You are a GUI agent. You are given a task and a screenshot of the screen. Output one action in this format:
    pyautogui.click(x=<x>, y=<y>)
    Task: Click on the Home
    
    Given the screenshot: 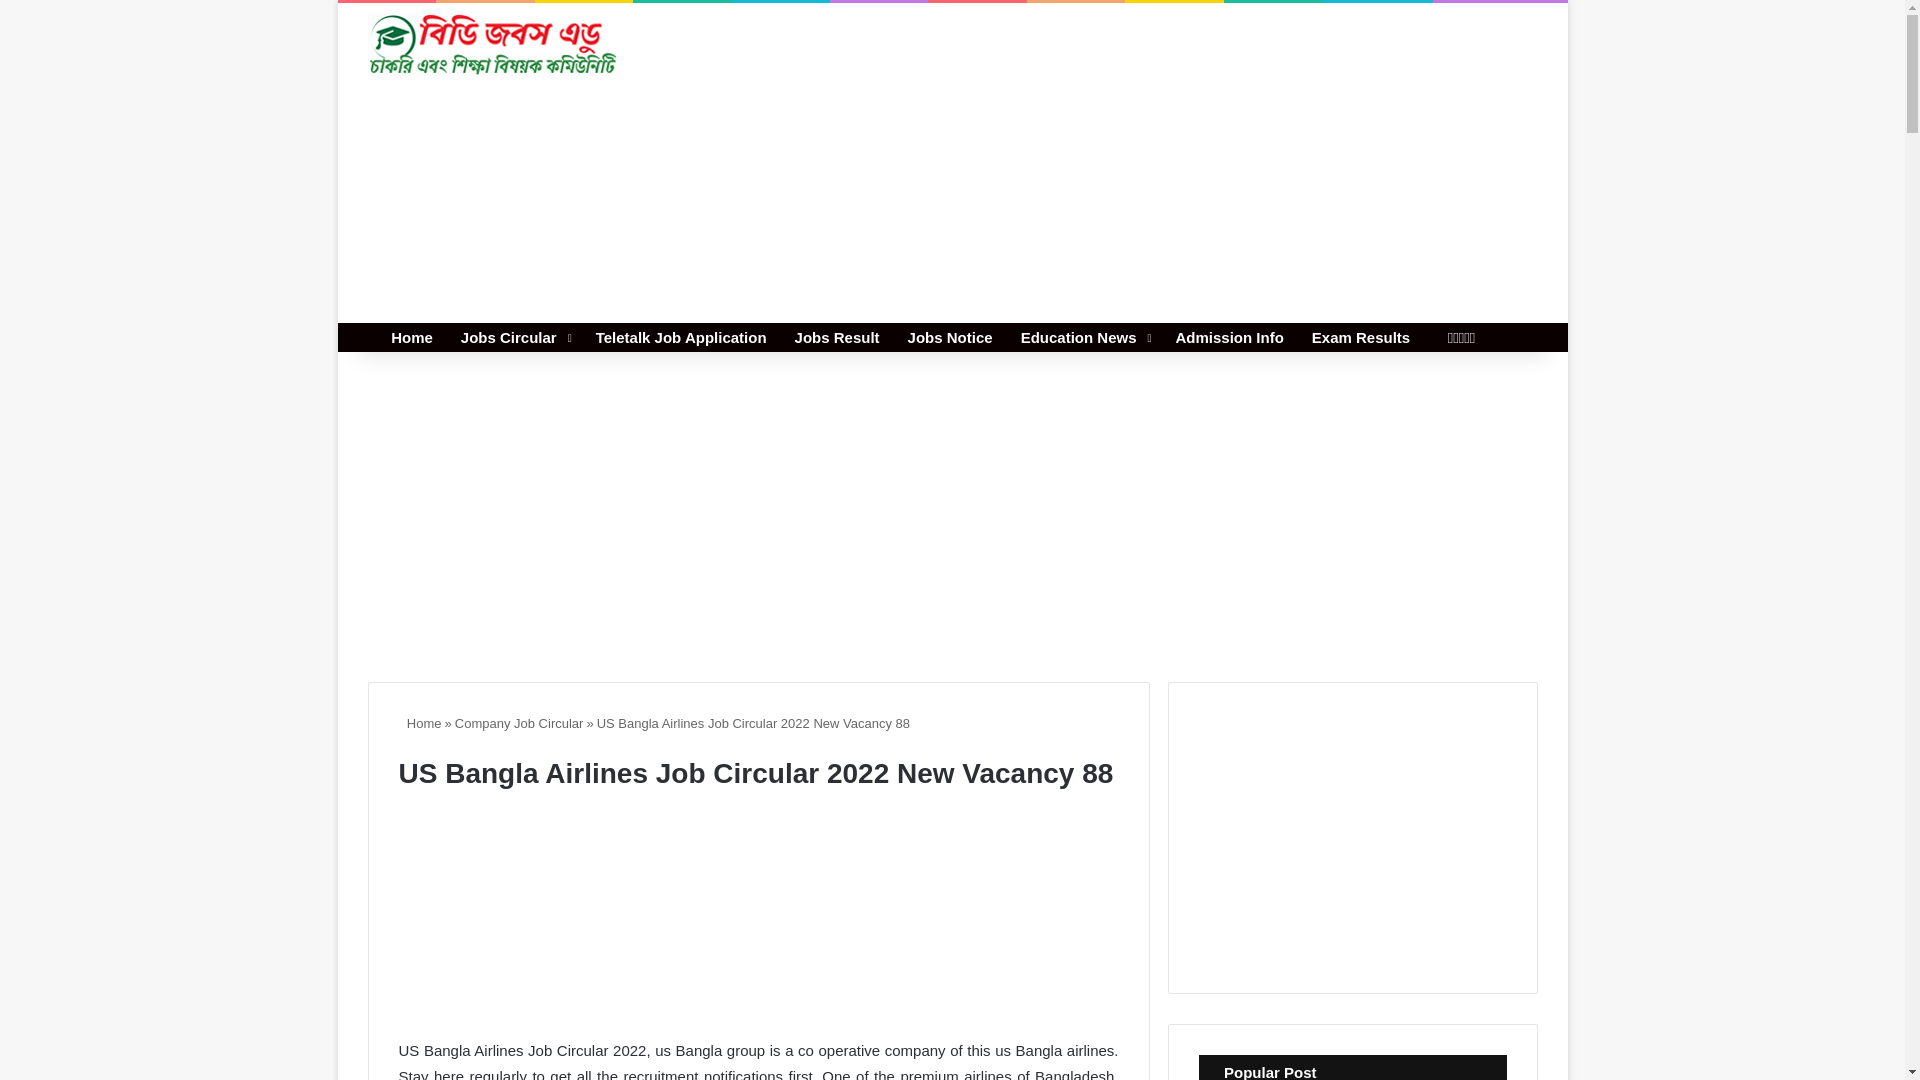 What is the action you would take?
    pyautogui.click(x=408, y=337)
    